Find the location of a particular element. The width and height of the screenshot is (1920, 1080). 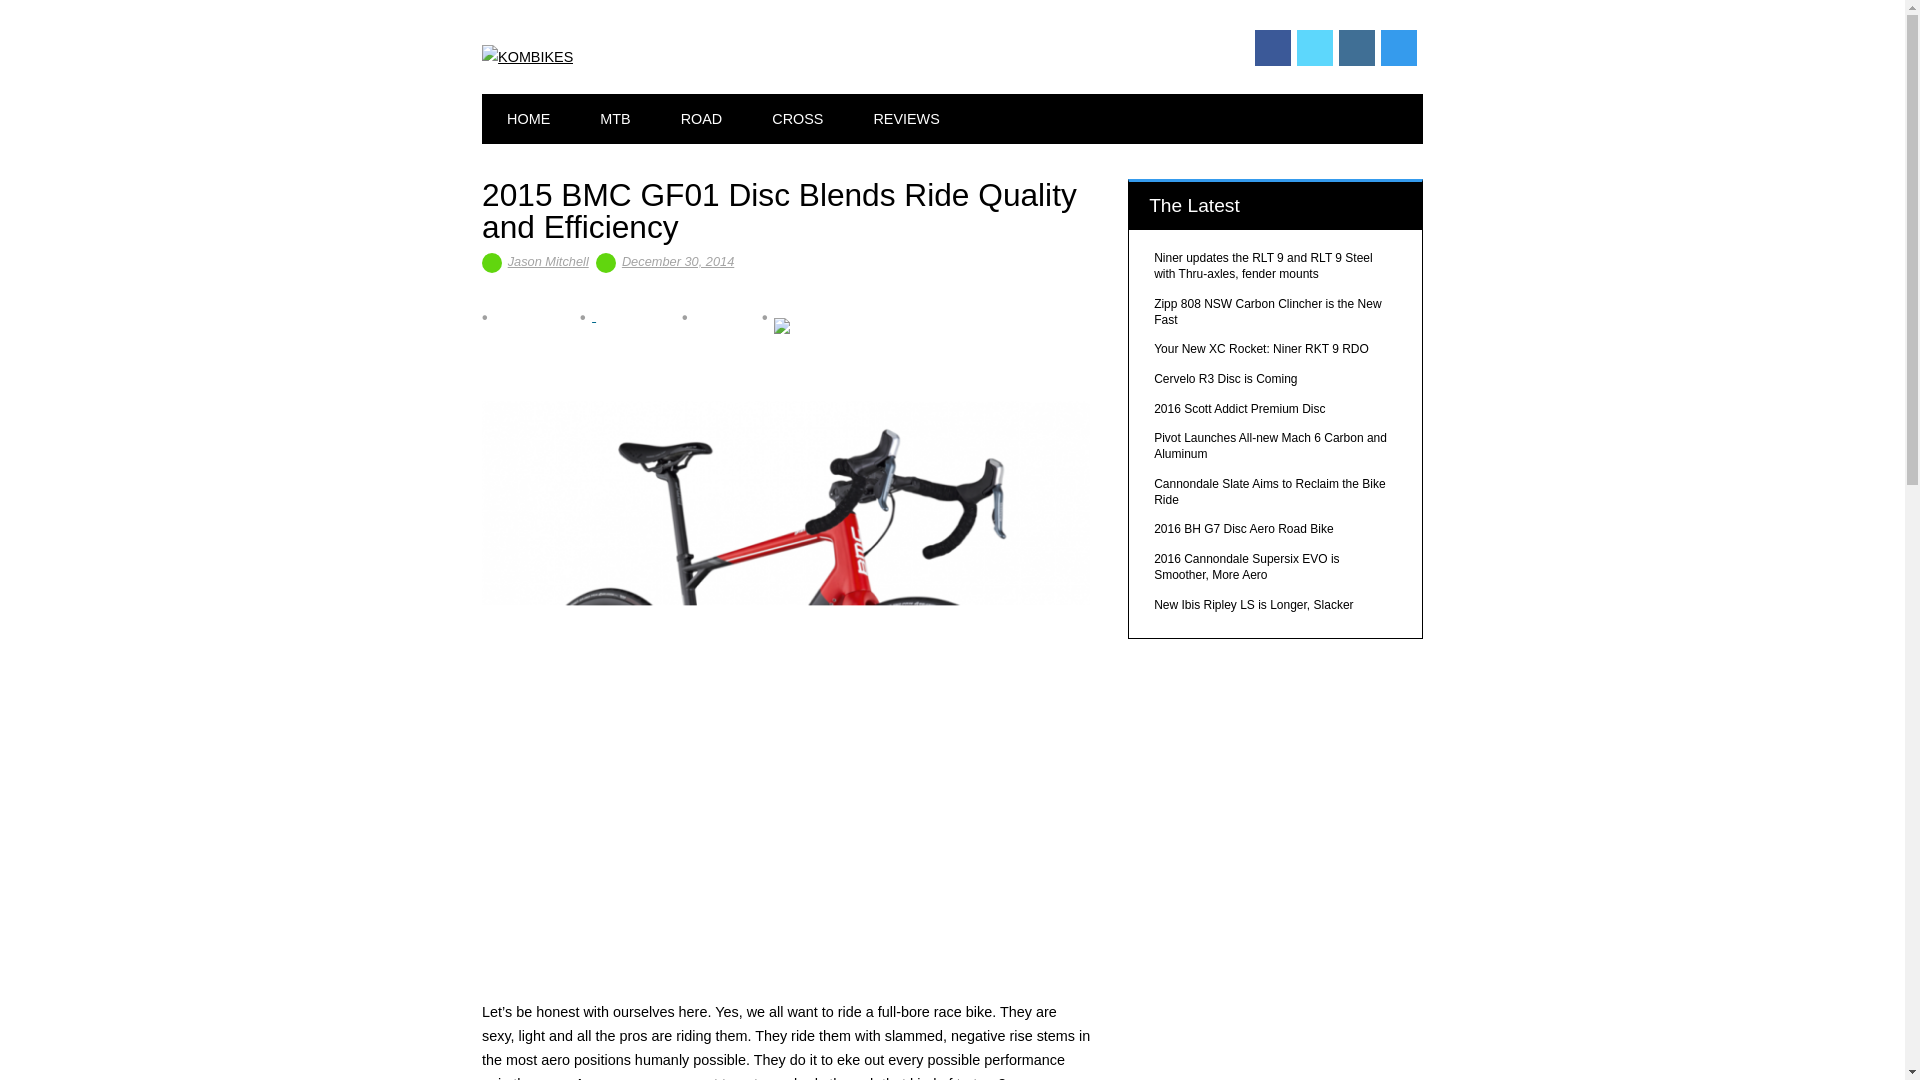

Twitter is located at coordinates (1314, 48).